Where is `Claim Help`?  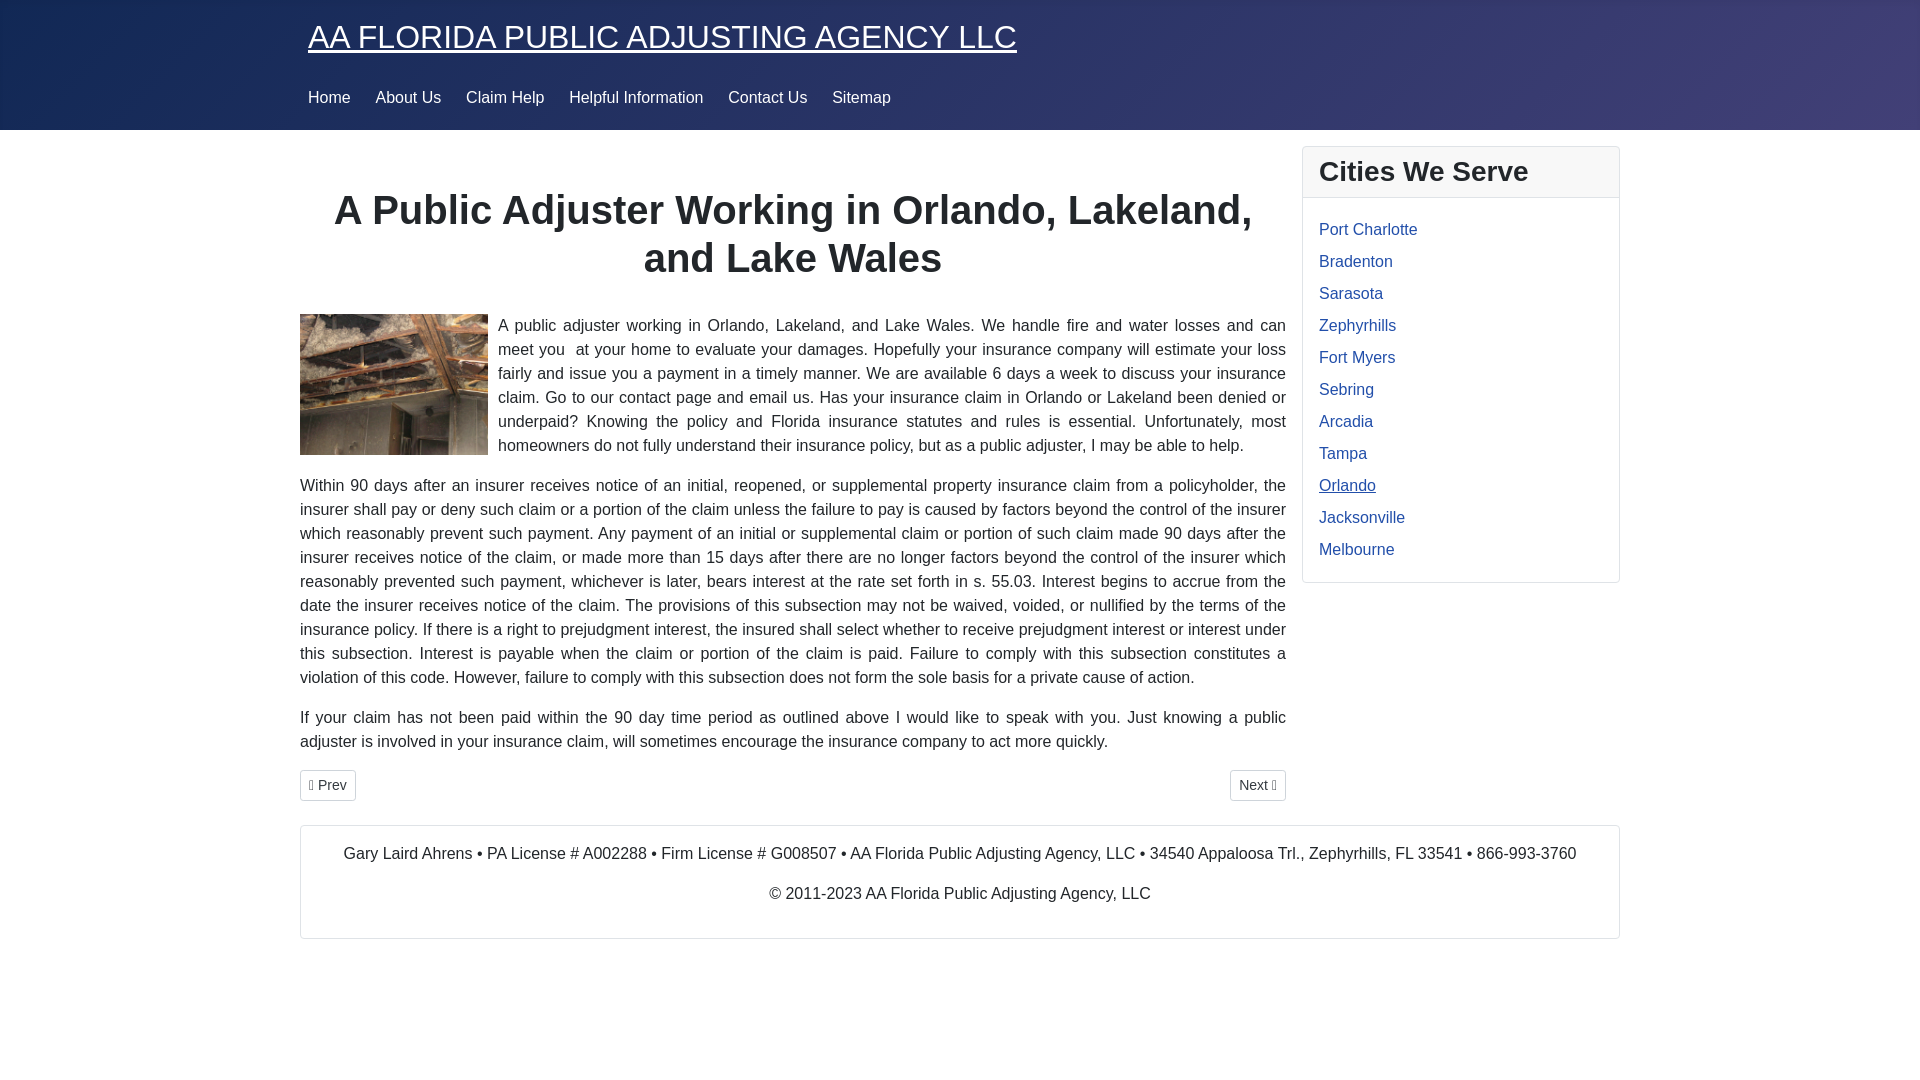
Claim Help is located at coordinates (504, 96).